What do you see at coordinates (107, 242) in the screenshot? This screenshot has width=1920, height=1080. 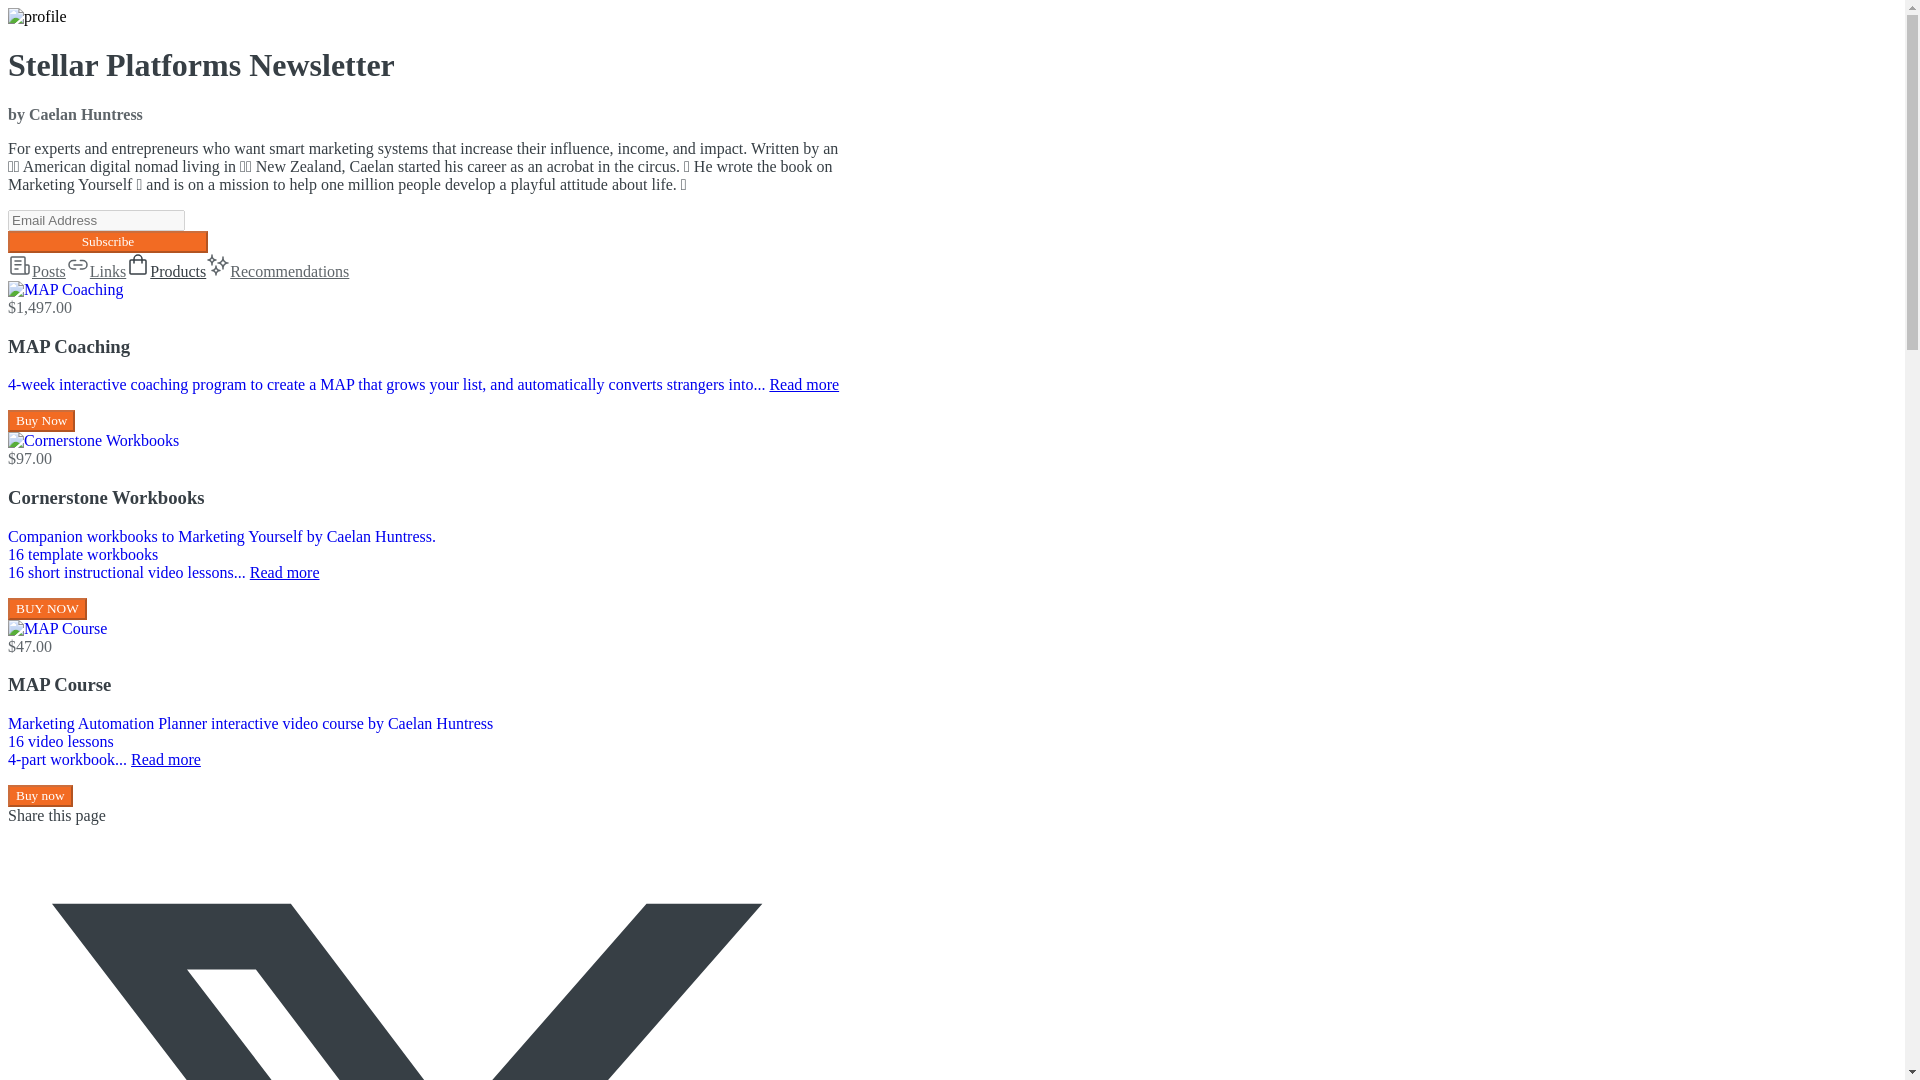 I see `Subscribe` at bounding box center [107, 242].